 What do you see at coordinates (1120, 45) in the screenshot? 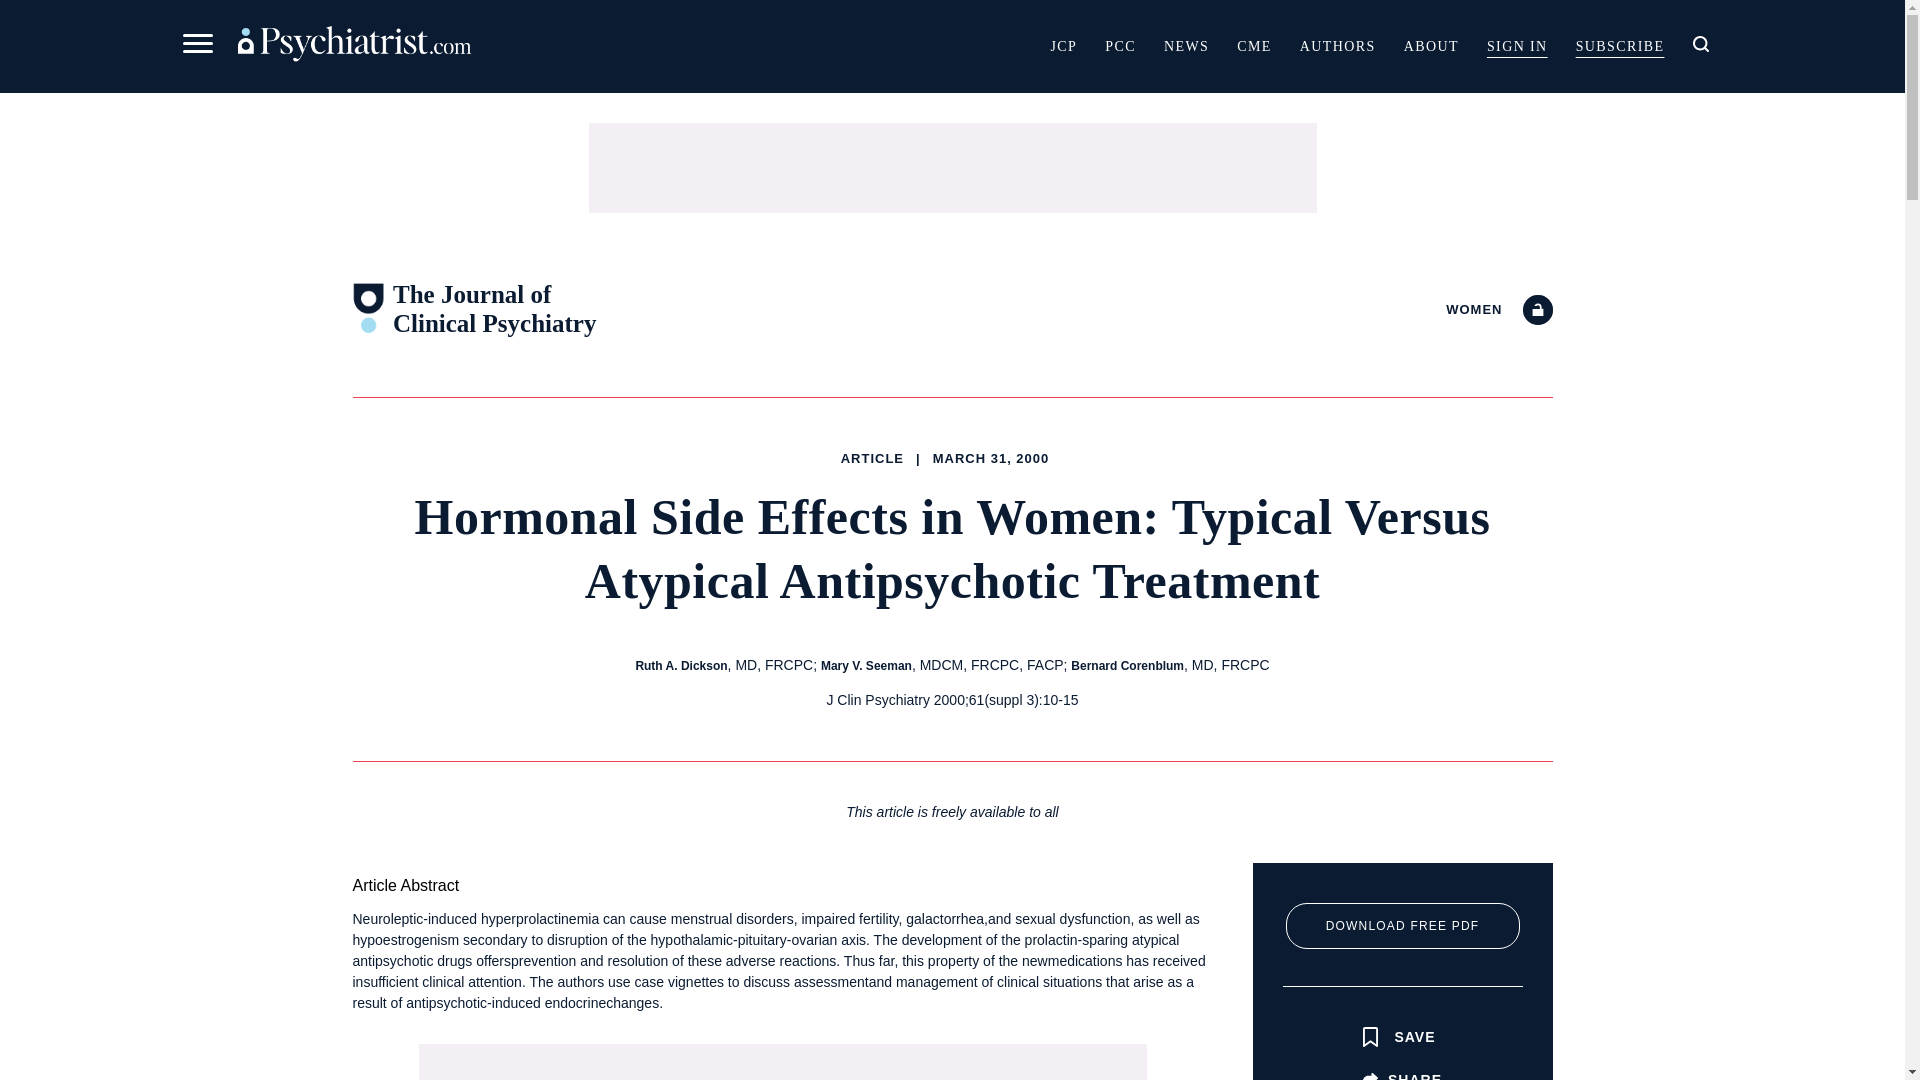
I see `PCC` at bounding box center [1120, 45].